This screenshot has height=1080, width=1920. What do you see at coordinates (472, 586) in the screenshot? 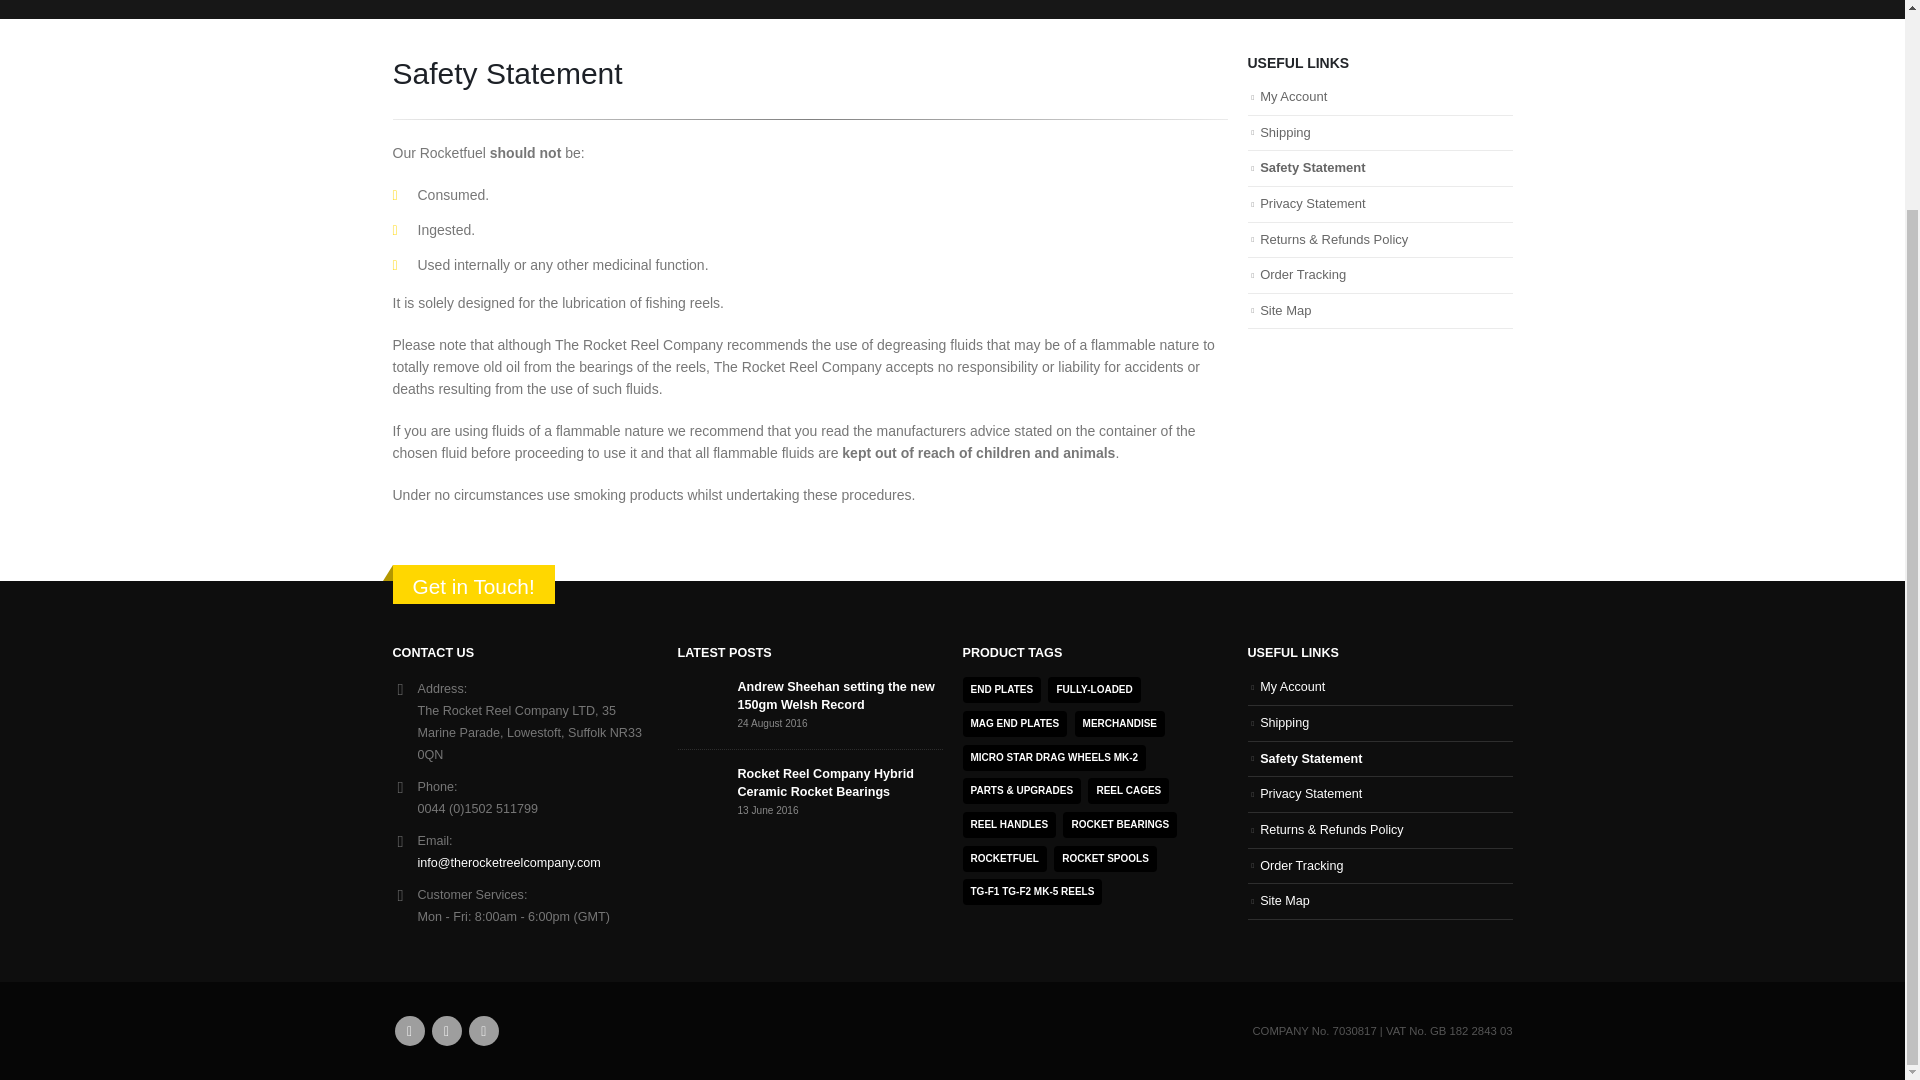
I see `Get in Touch!` at bounding box center [472, 586].